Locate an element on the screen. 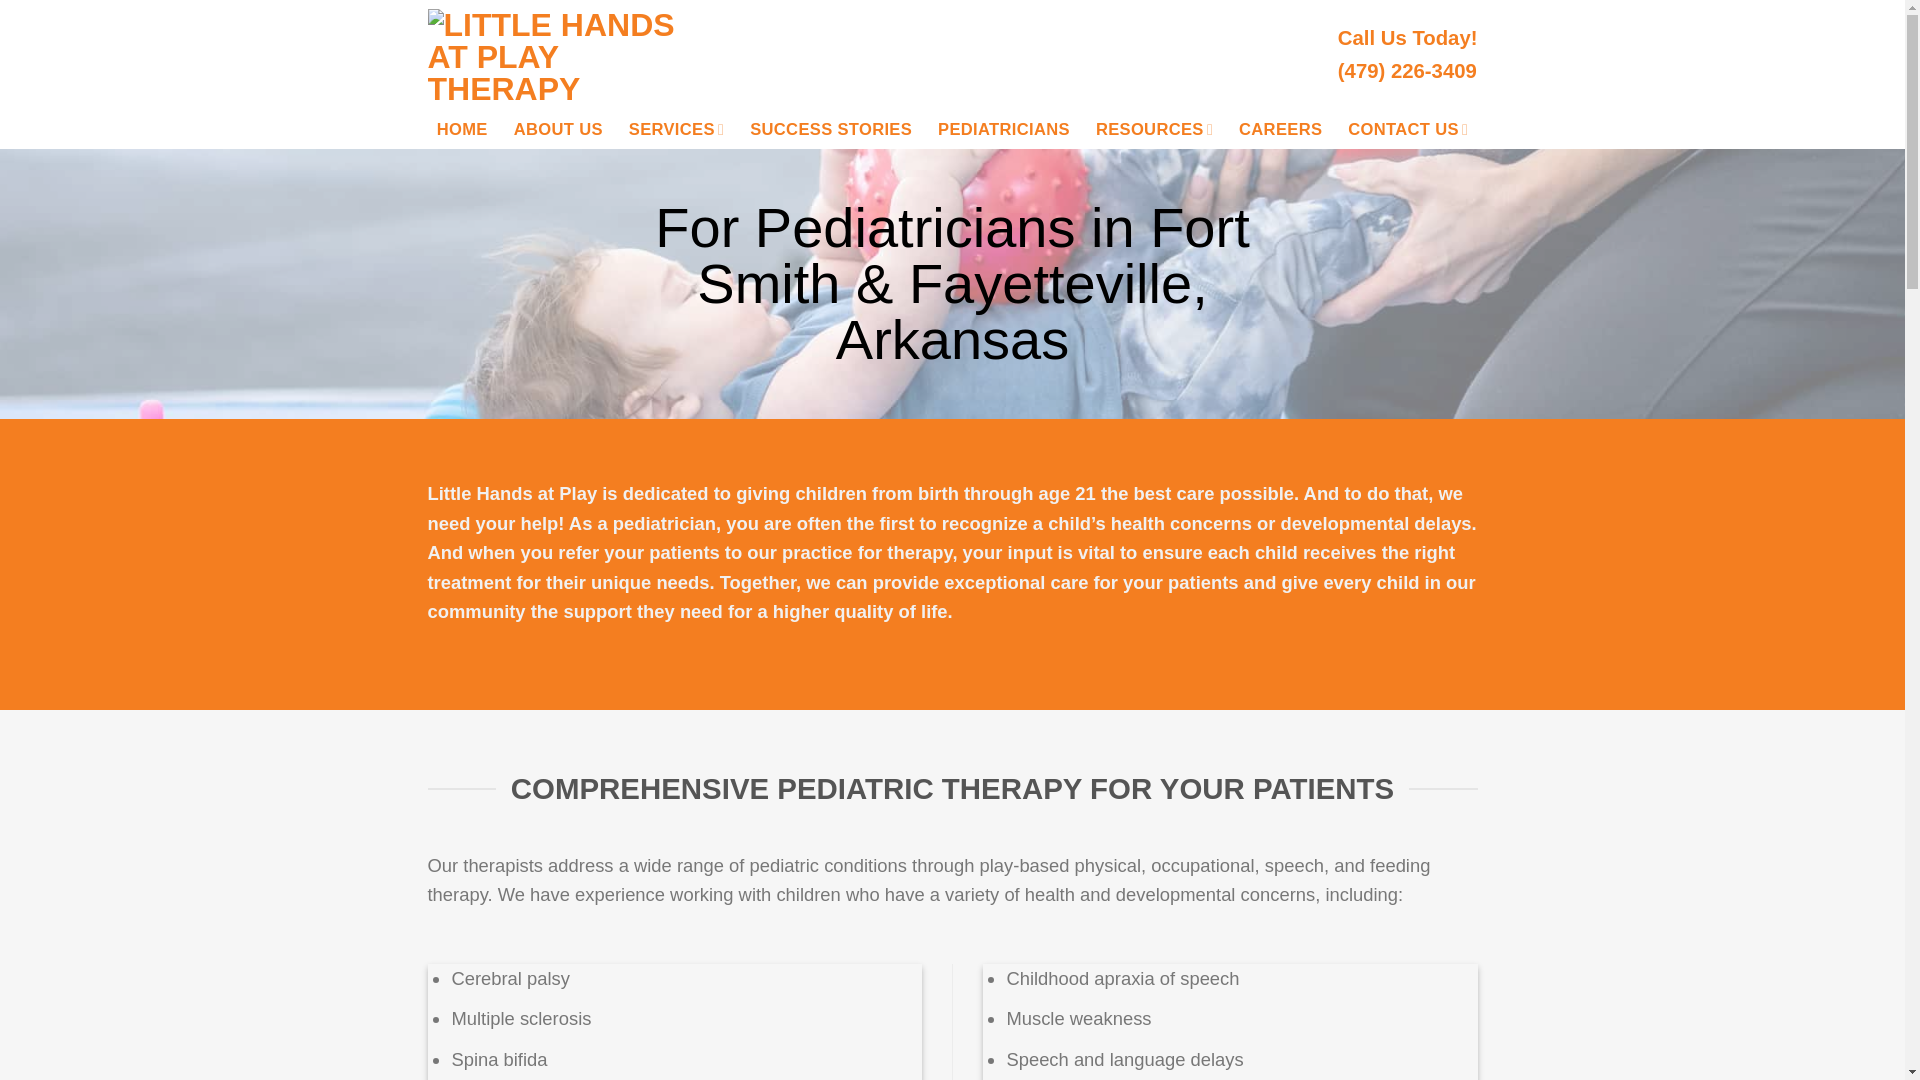 Image resolution: width=1920 pixels, height=1080 pixels. ABOUT US is located at coordinates (558, 130).